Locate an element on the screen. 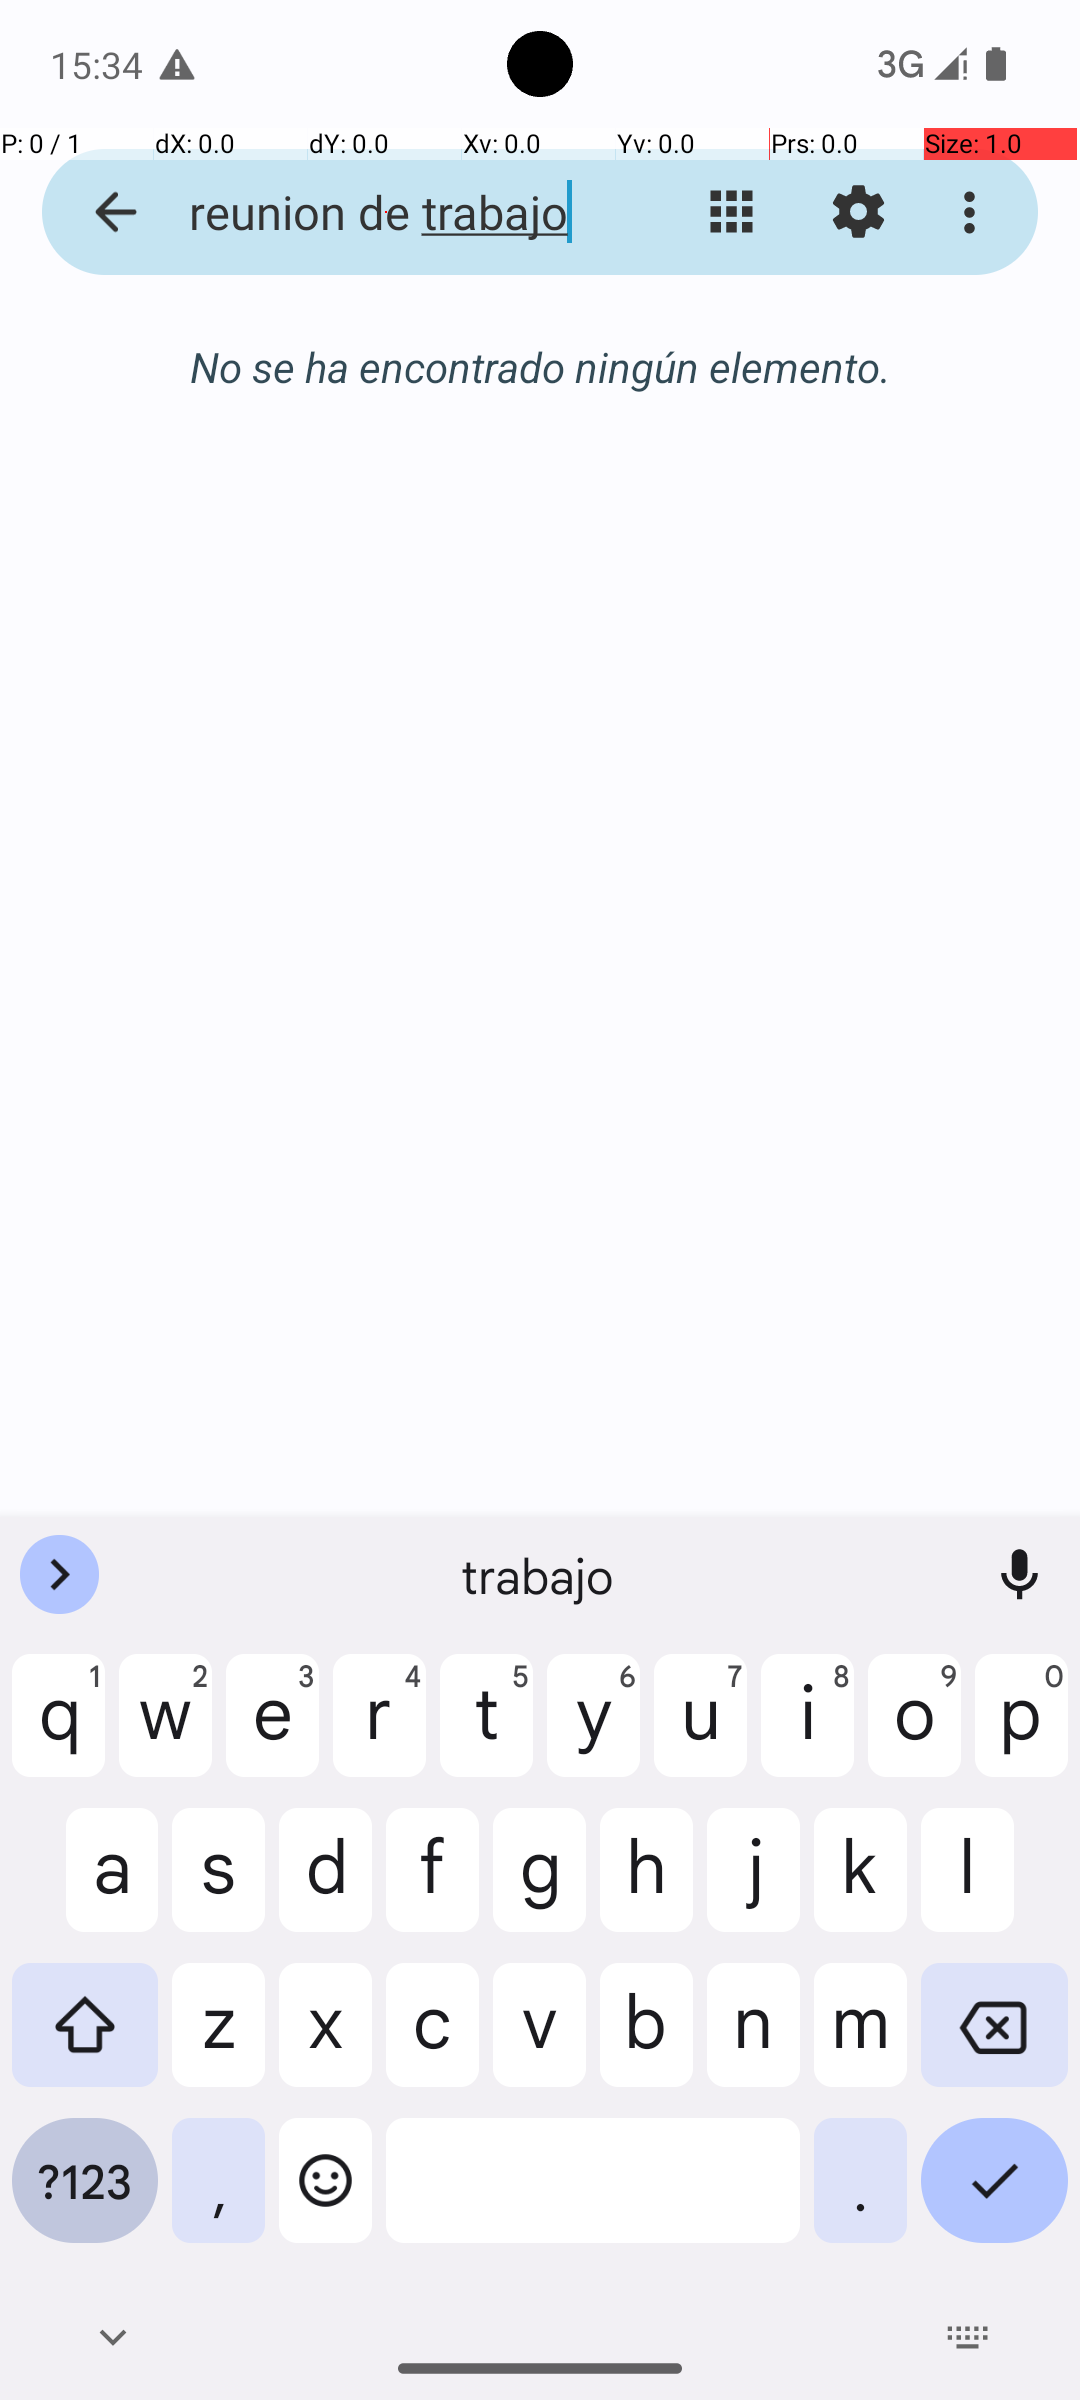  reunion de trabajo is located at coordinates (386, 212).